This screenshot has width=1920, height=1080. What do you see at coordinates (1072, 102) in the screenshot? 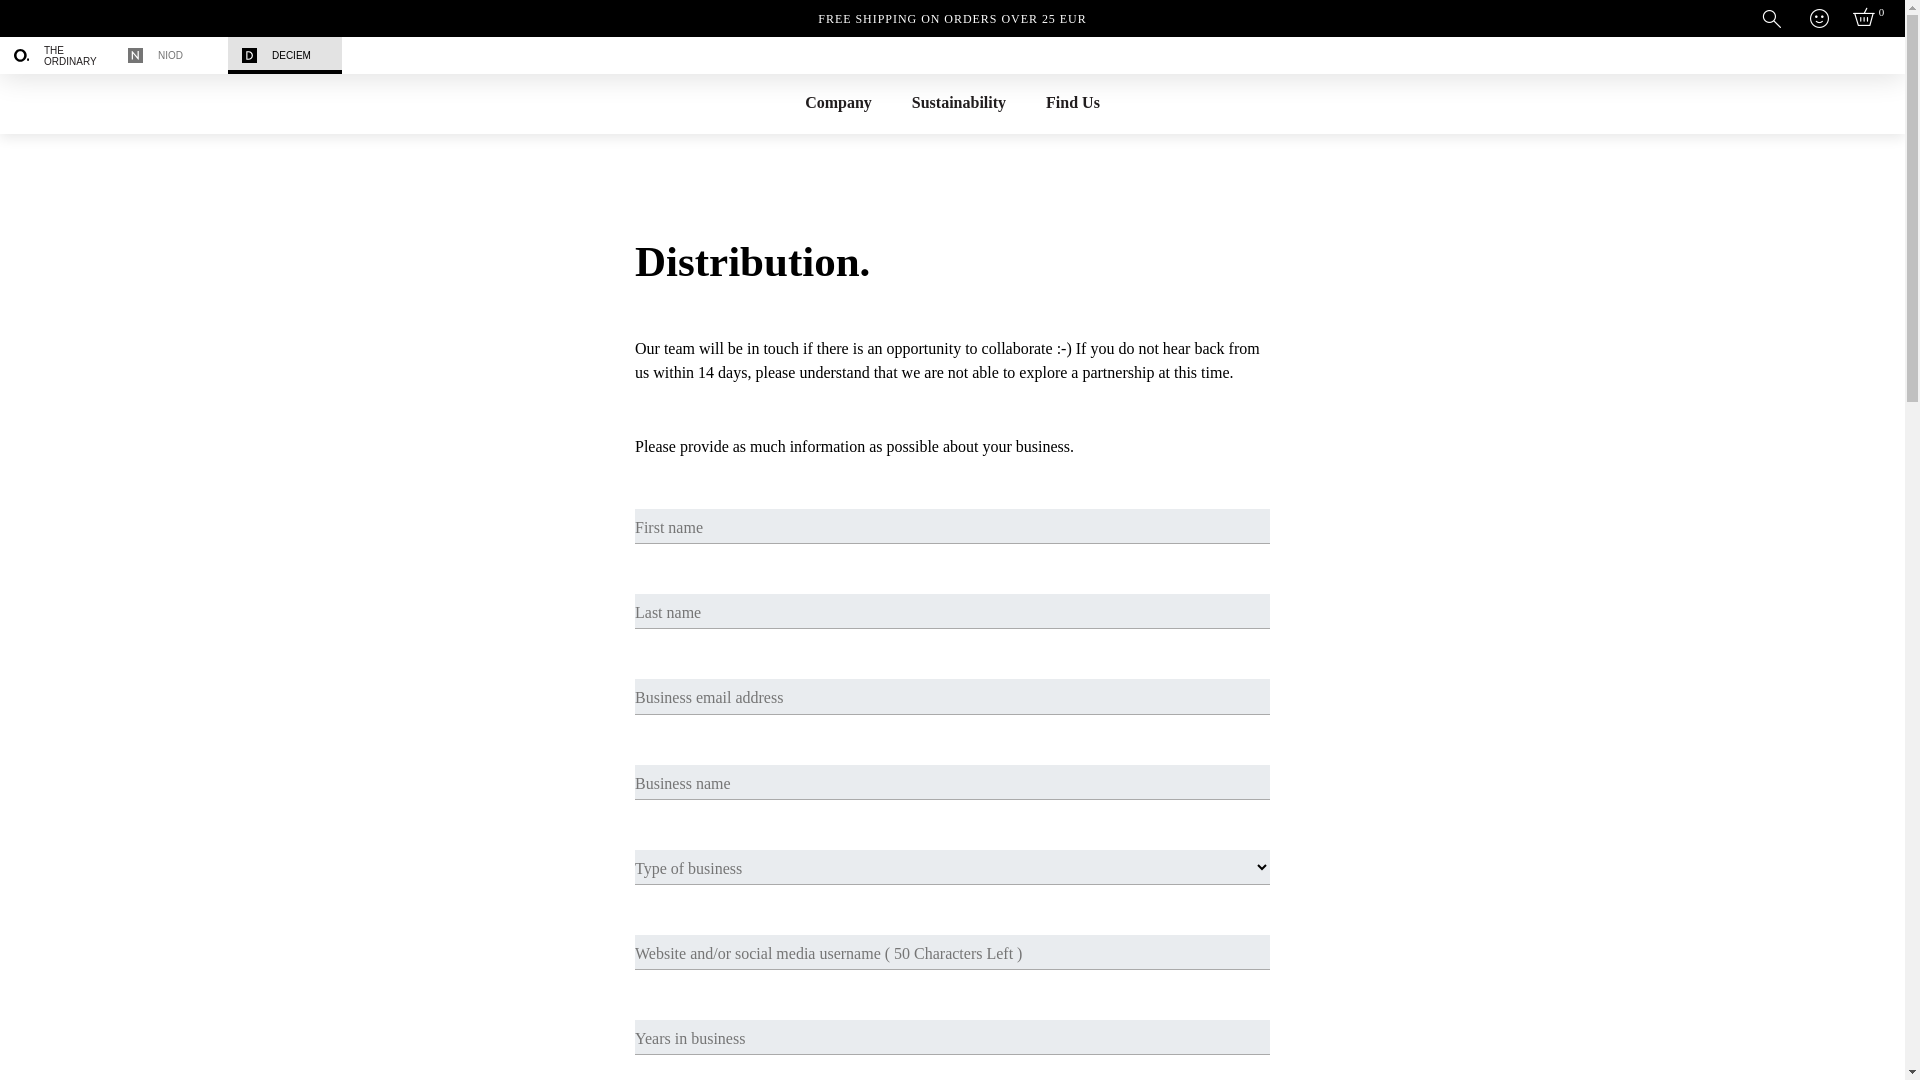
I see `Find Us` at bounding box center [1072, 102].